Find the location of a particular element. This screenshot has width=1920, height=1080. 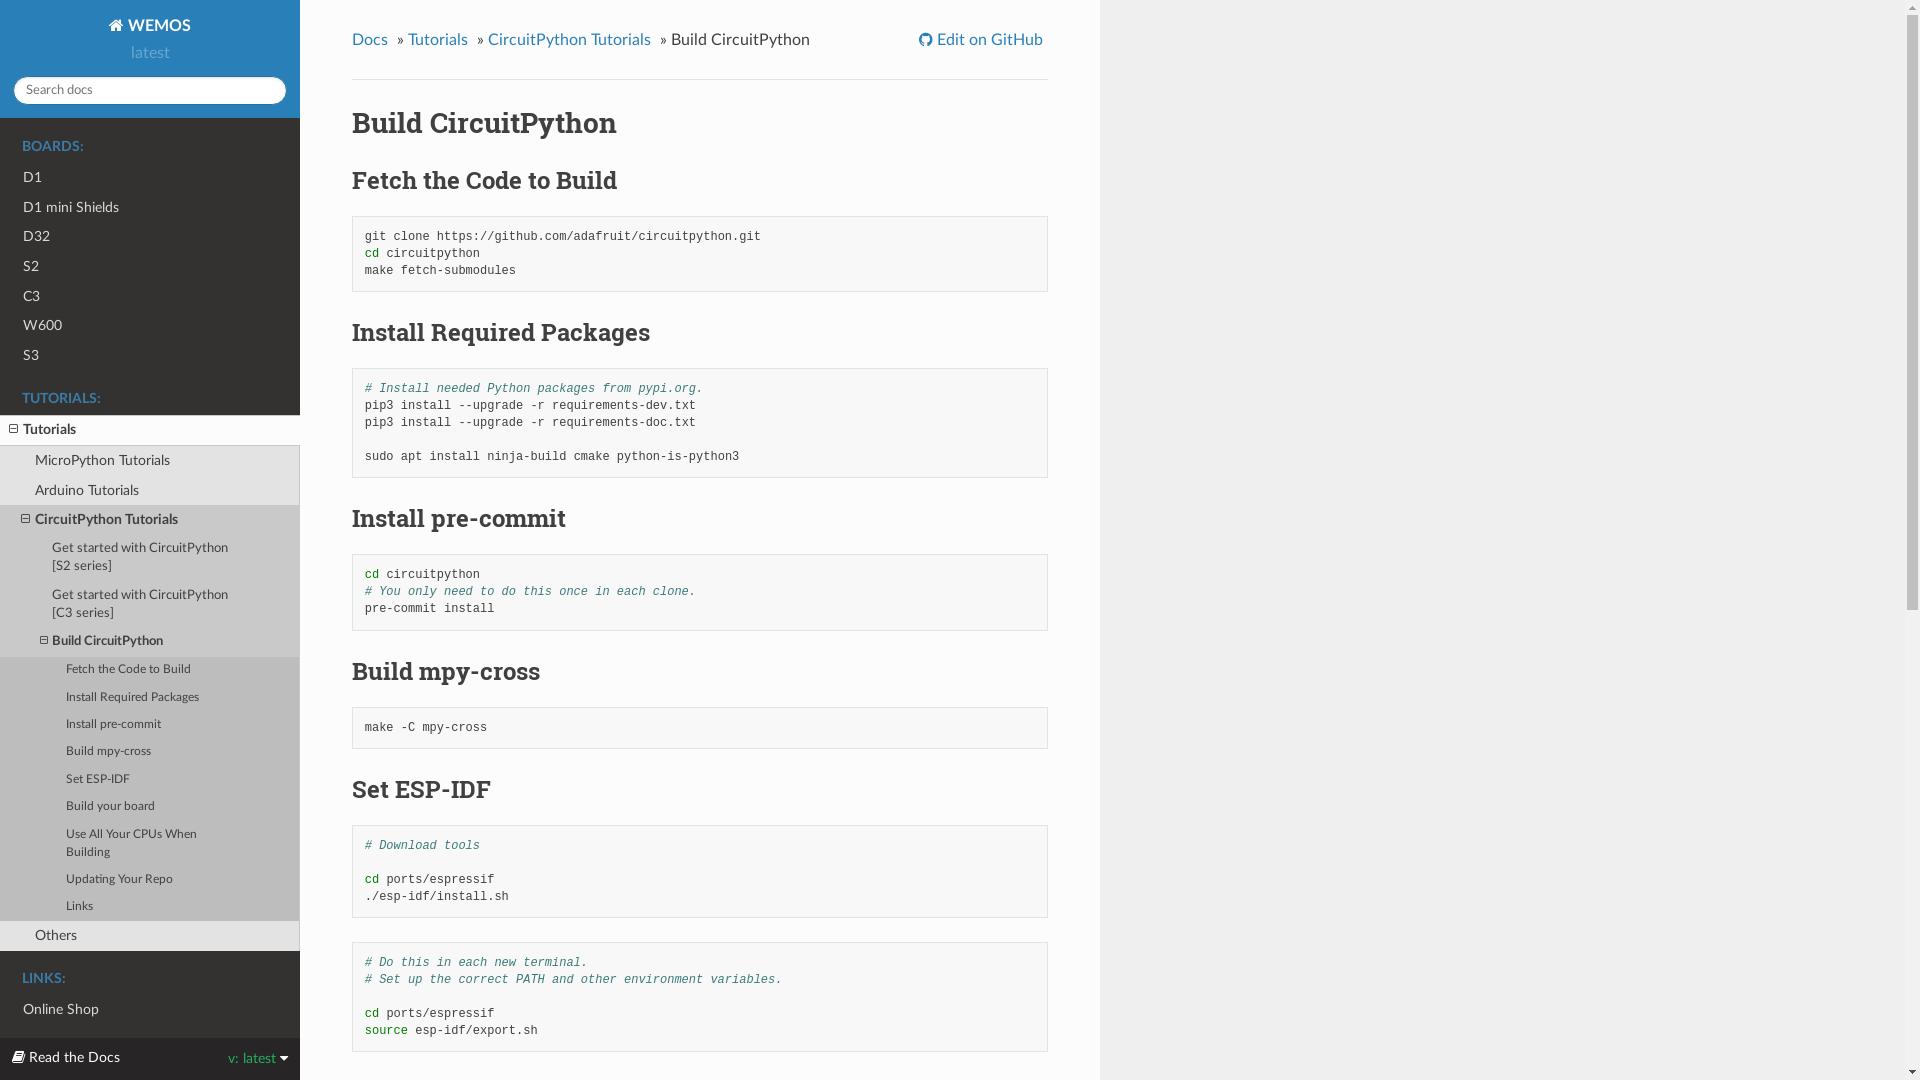

S3 is located at coordinates (150, 356).